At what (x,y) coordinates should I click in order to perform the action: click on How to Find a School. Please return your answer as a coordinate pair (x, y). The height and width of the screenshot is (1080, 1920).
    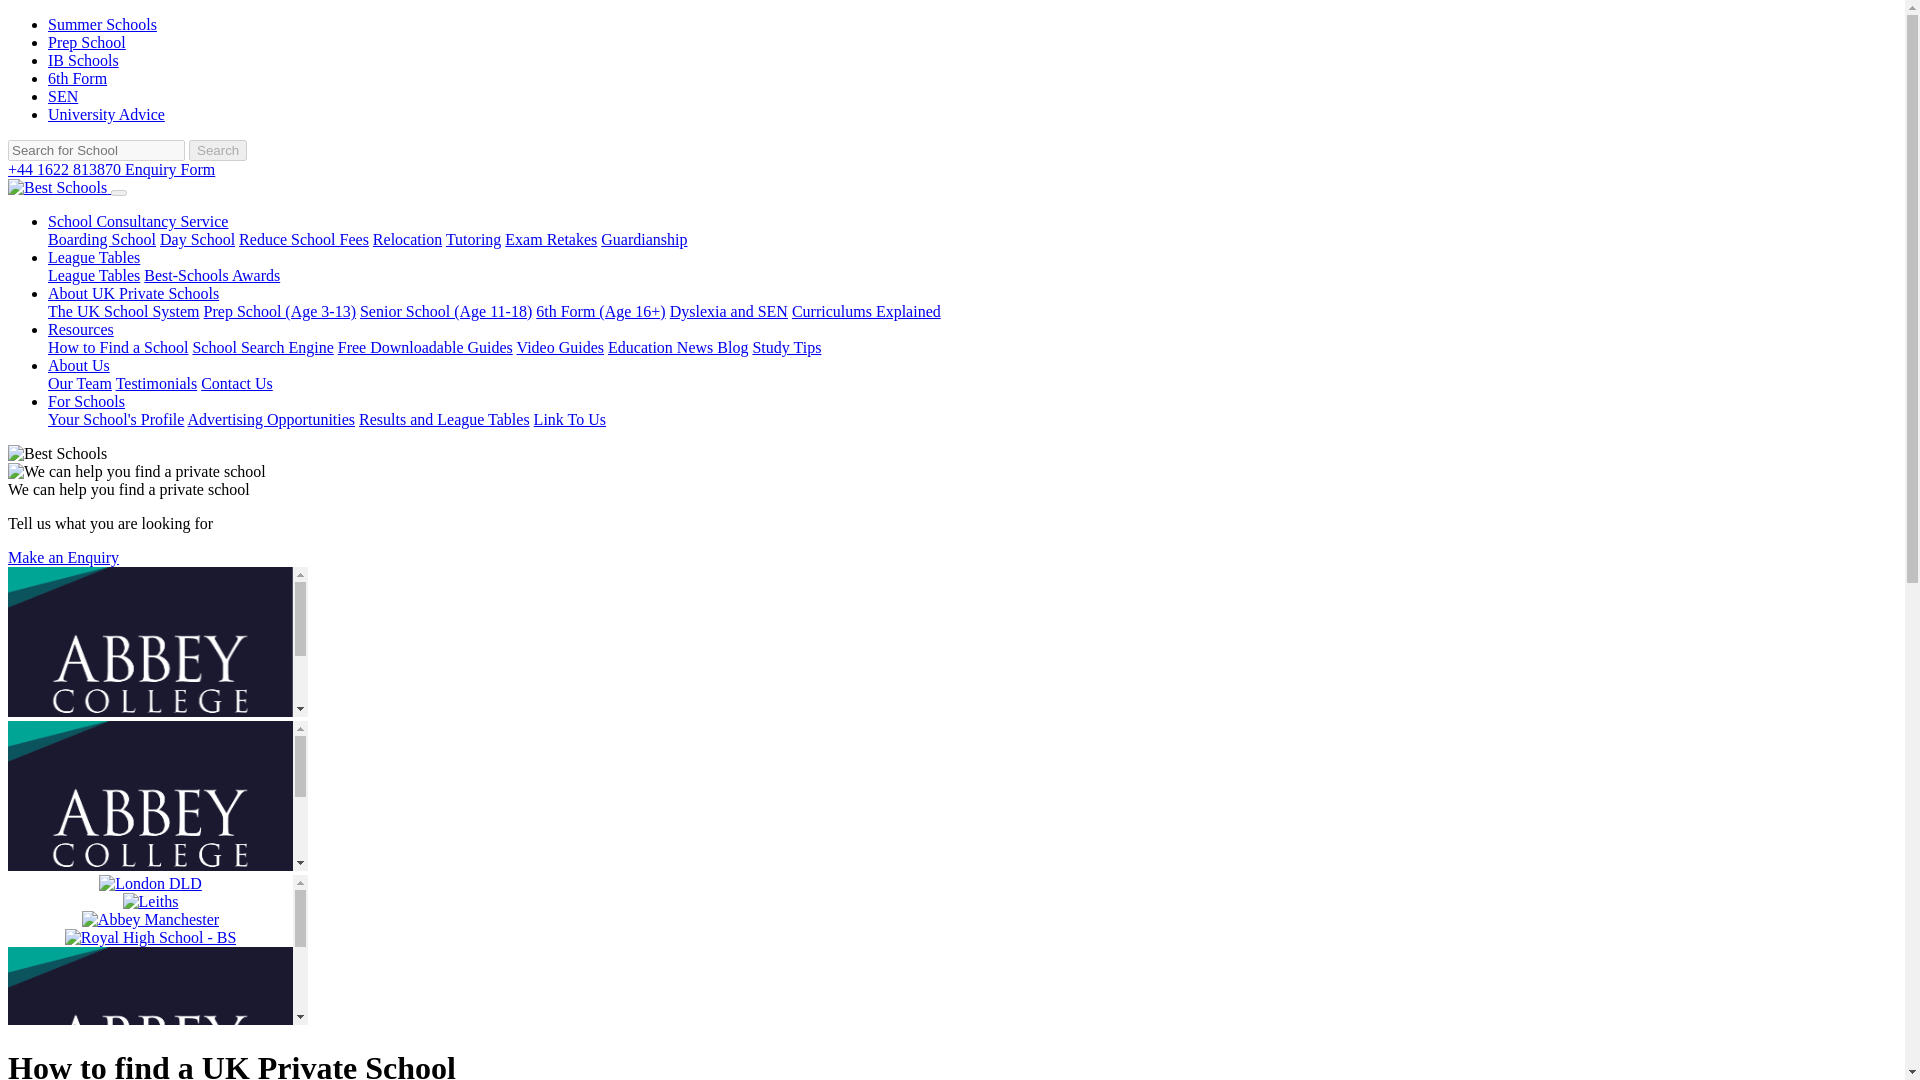
    Looking at the image, I should click on (118, 348).